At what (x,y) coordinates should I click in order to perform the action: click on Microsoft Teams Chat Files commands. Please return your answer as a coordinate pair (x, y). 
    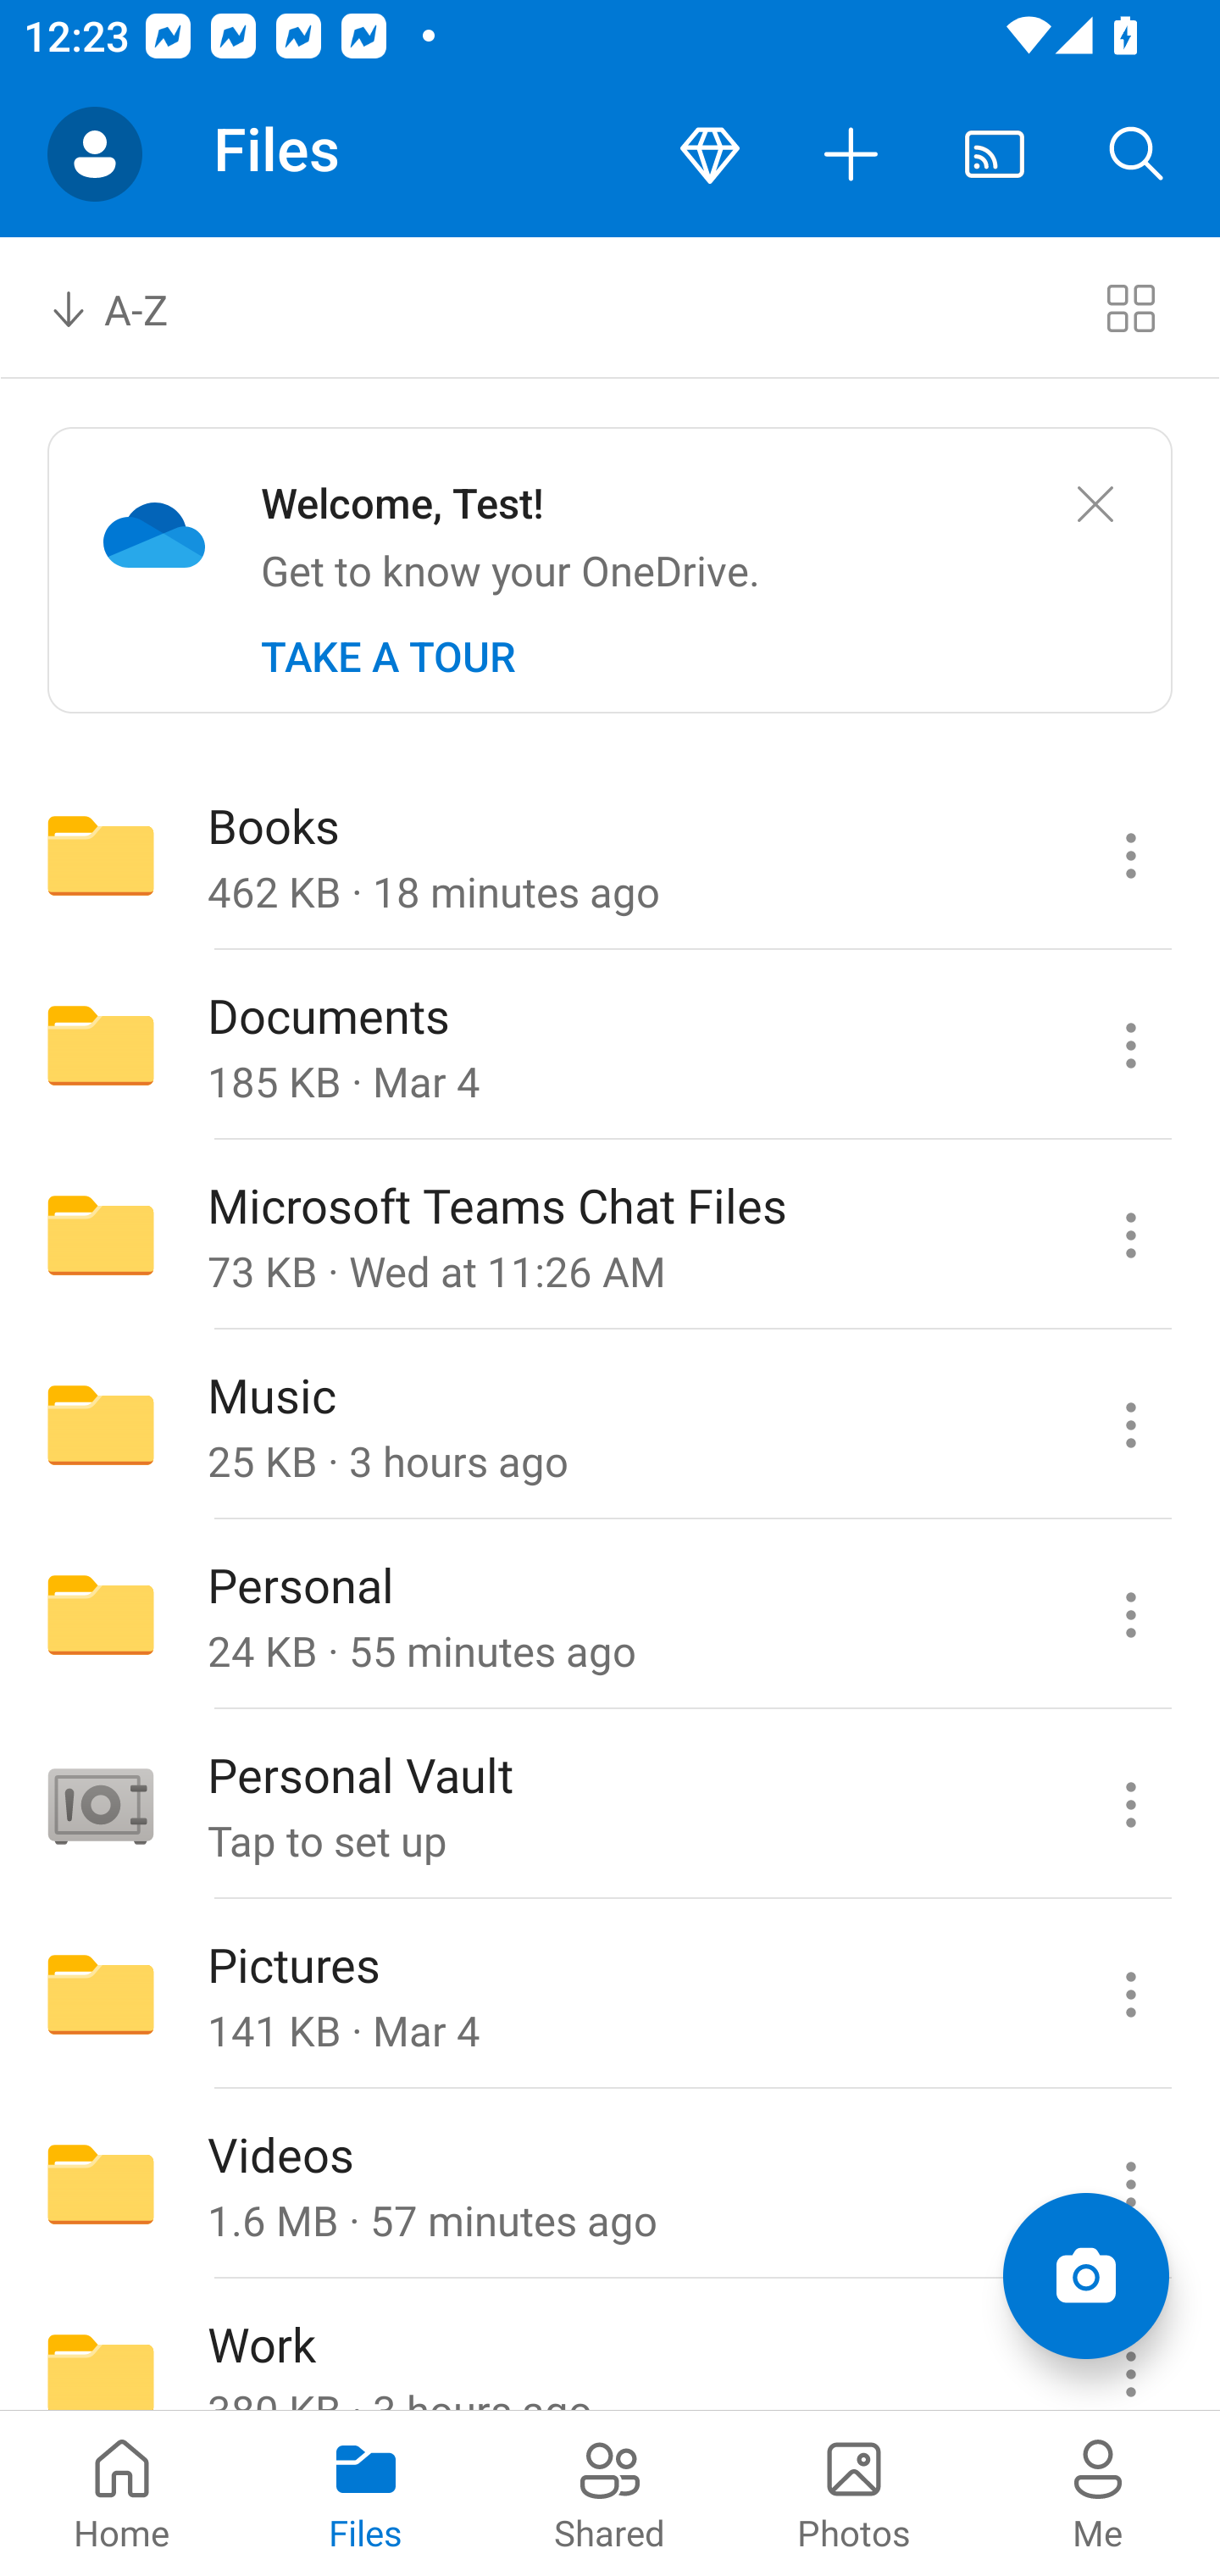
    Looking at the image, I should click on (1130, 1235).